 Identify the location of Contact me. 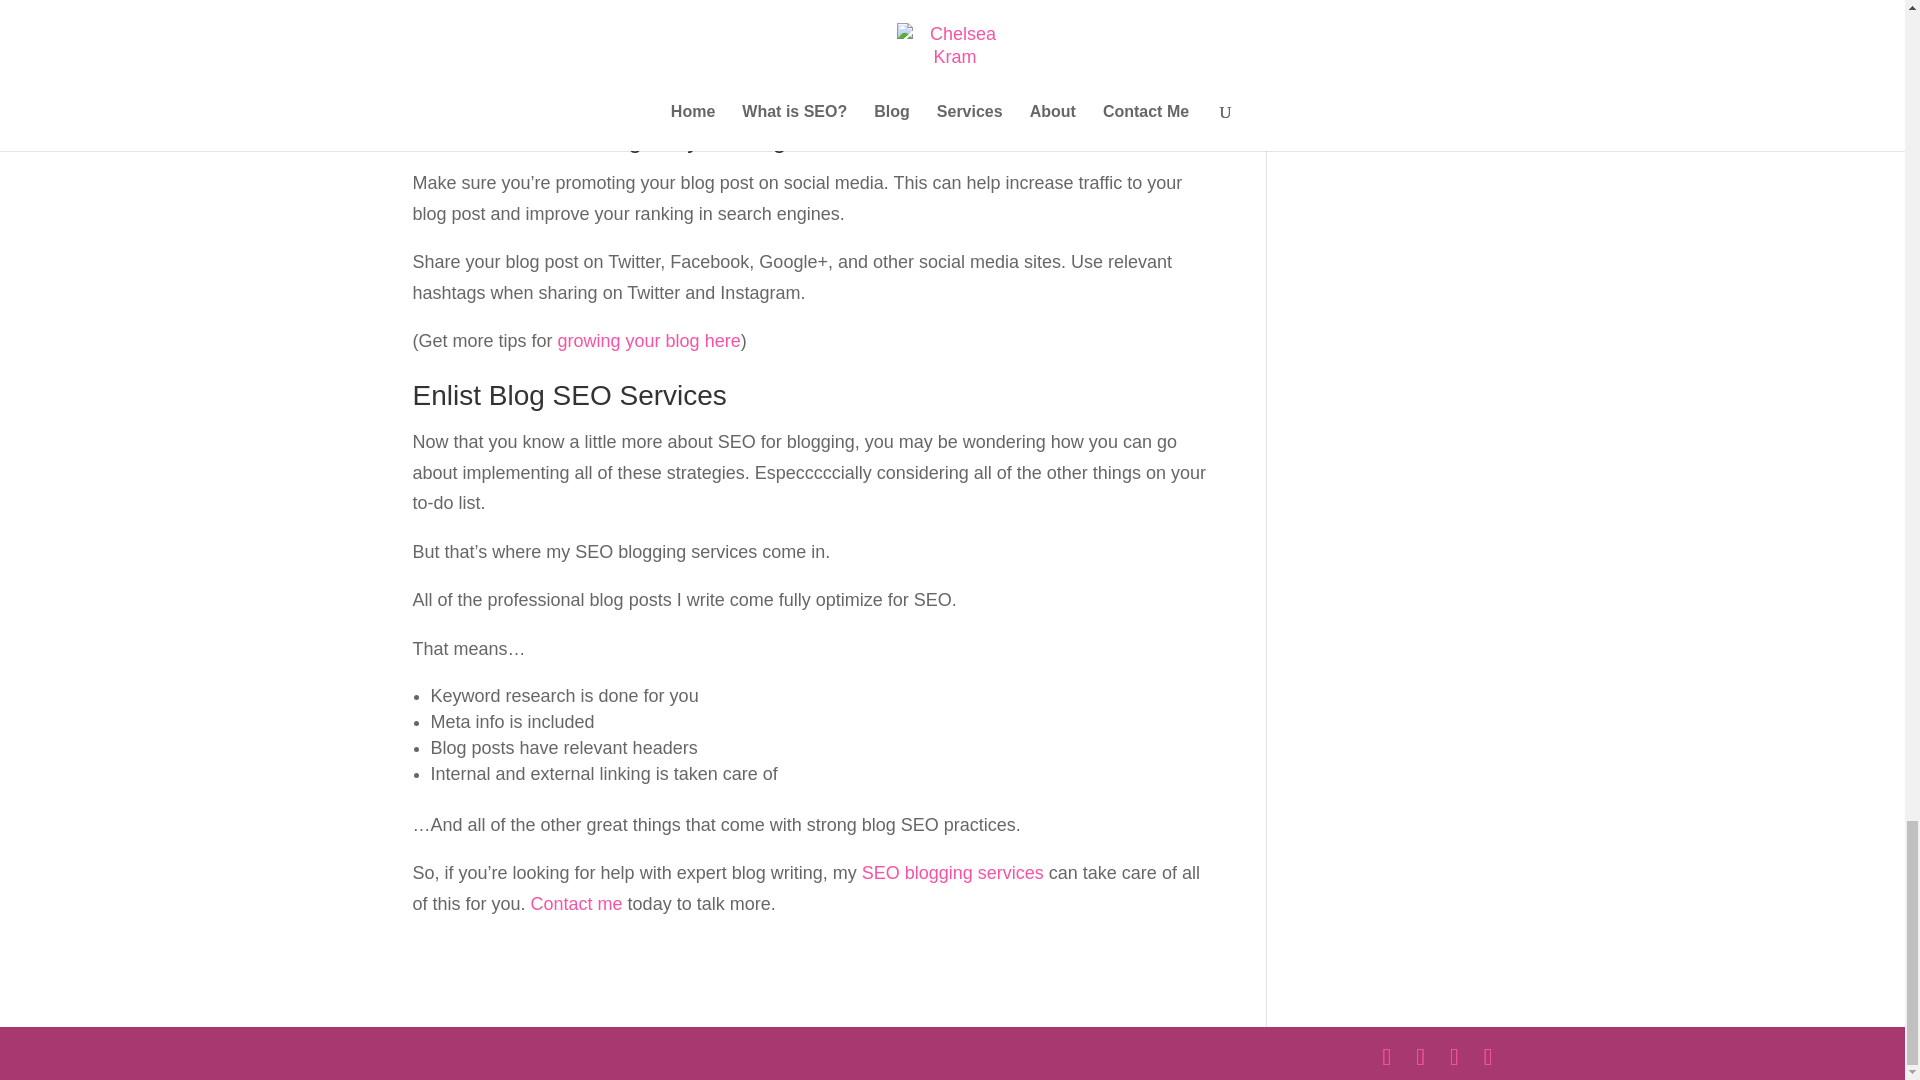
(576, 904).